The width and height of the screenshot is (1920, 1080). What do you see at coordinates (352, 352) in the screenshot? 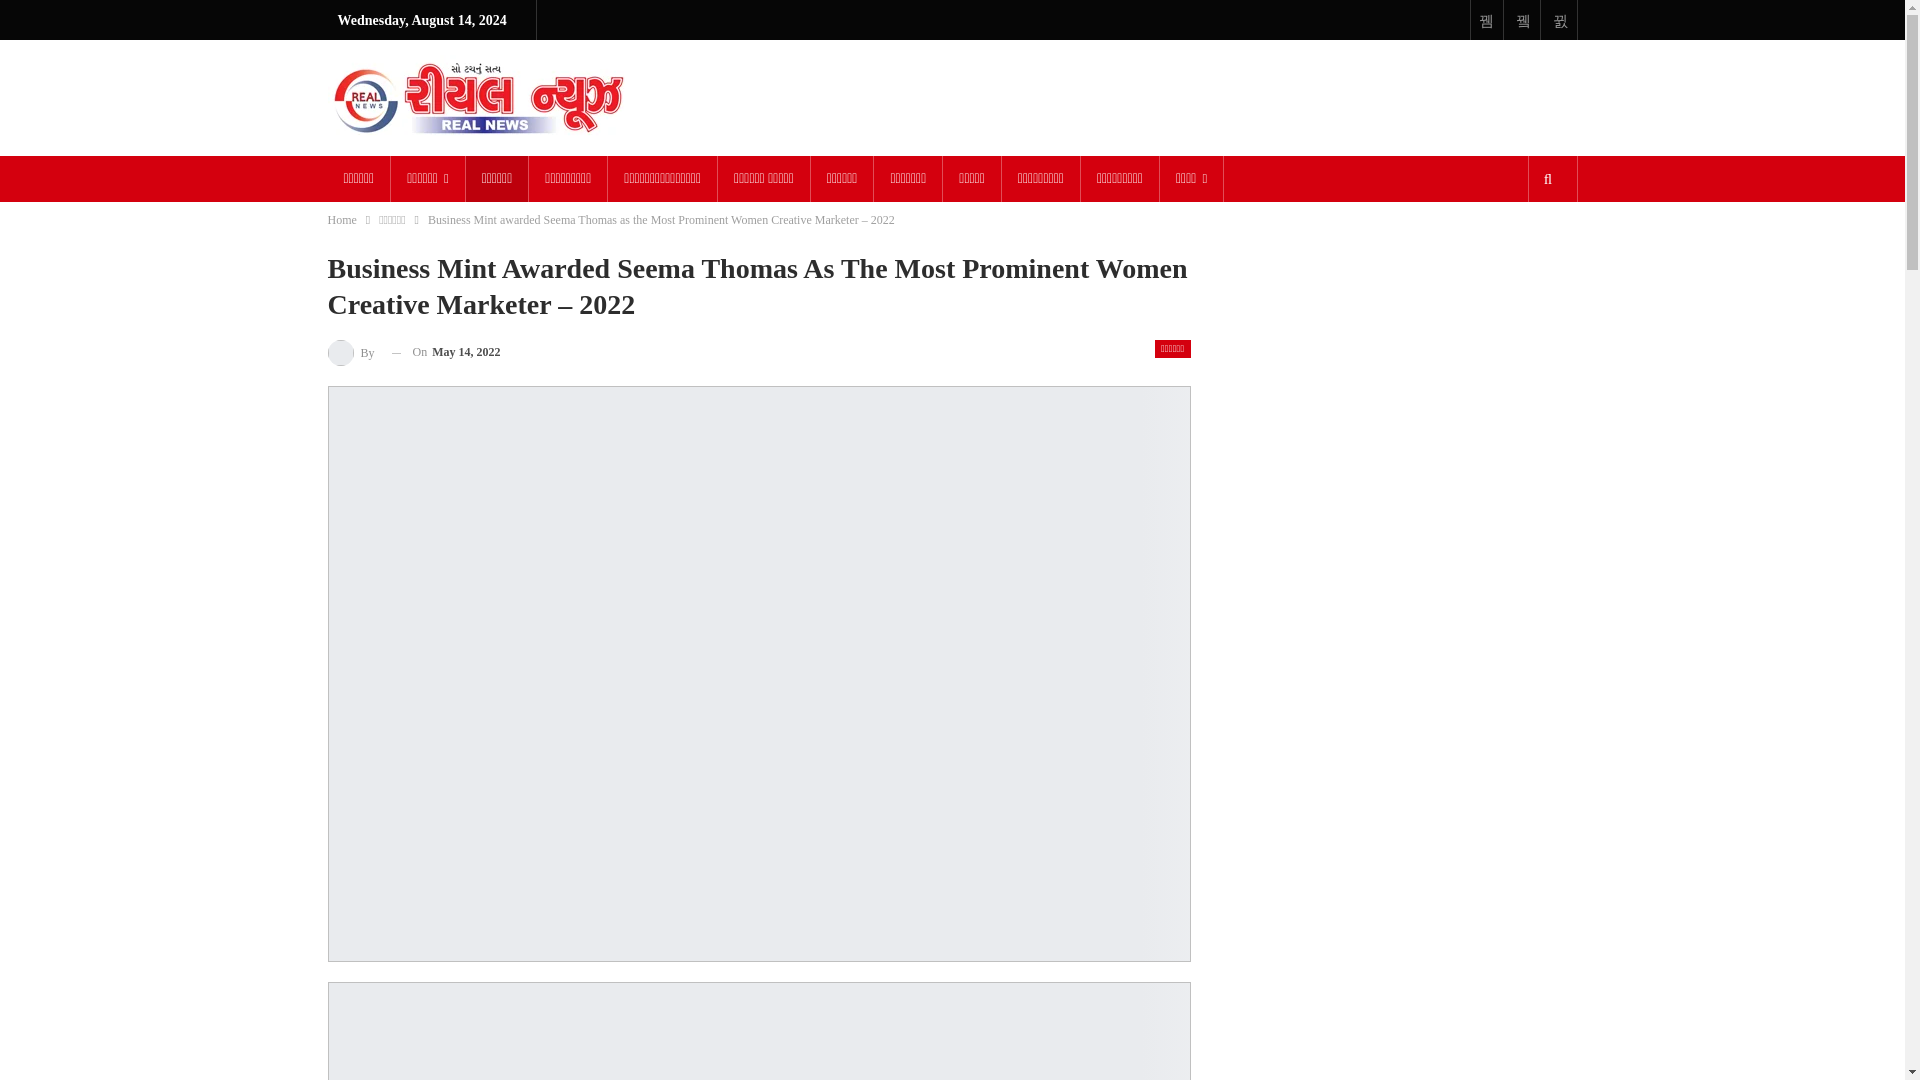
I see `Browse Author Articles` at bounding box center [352, 352].